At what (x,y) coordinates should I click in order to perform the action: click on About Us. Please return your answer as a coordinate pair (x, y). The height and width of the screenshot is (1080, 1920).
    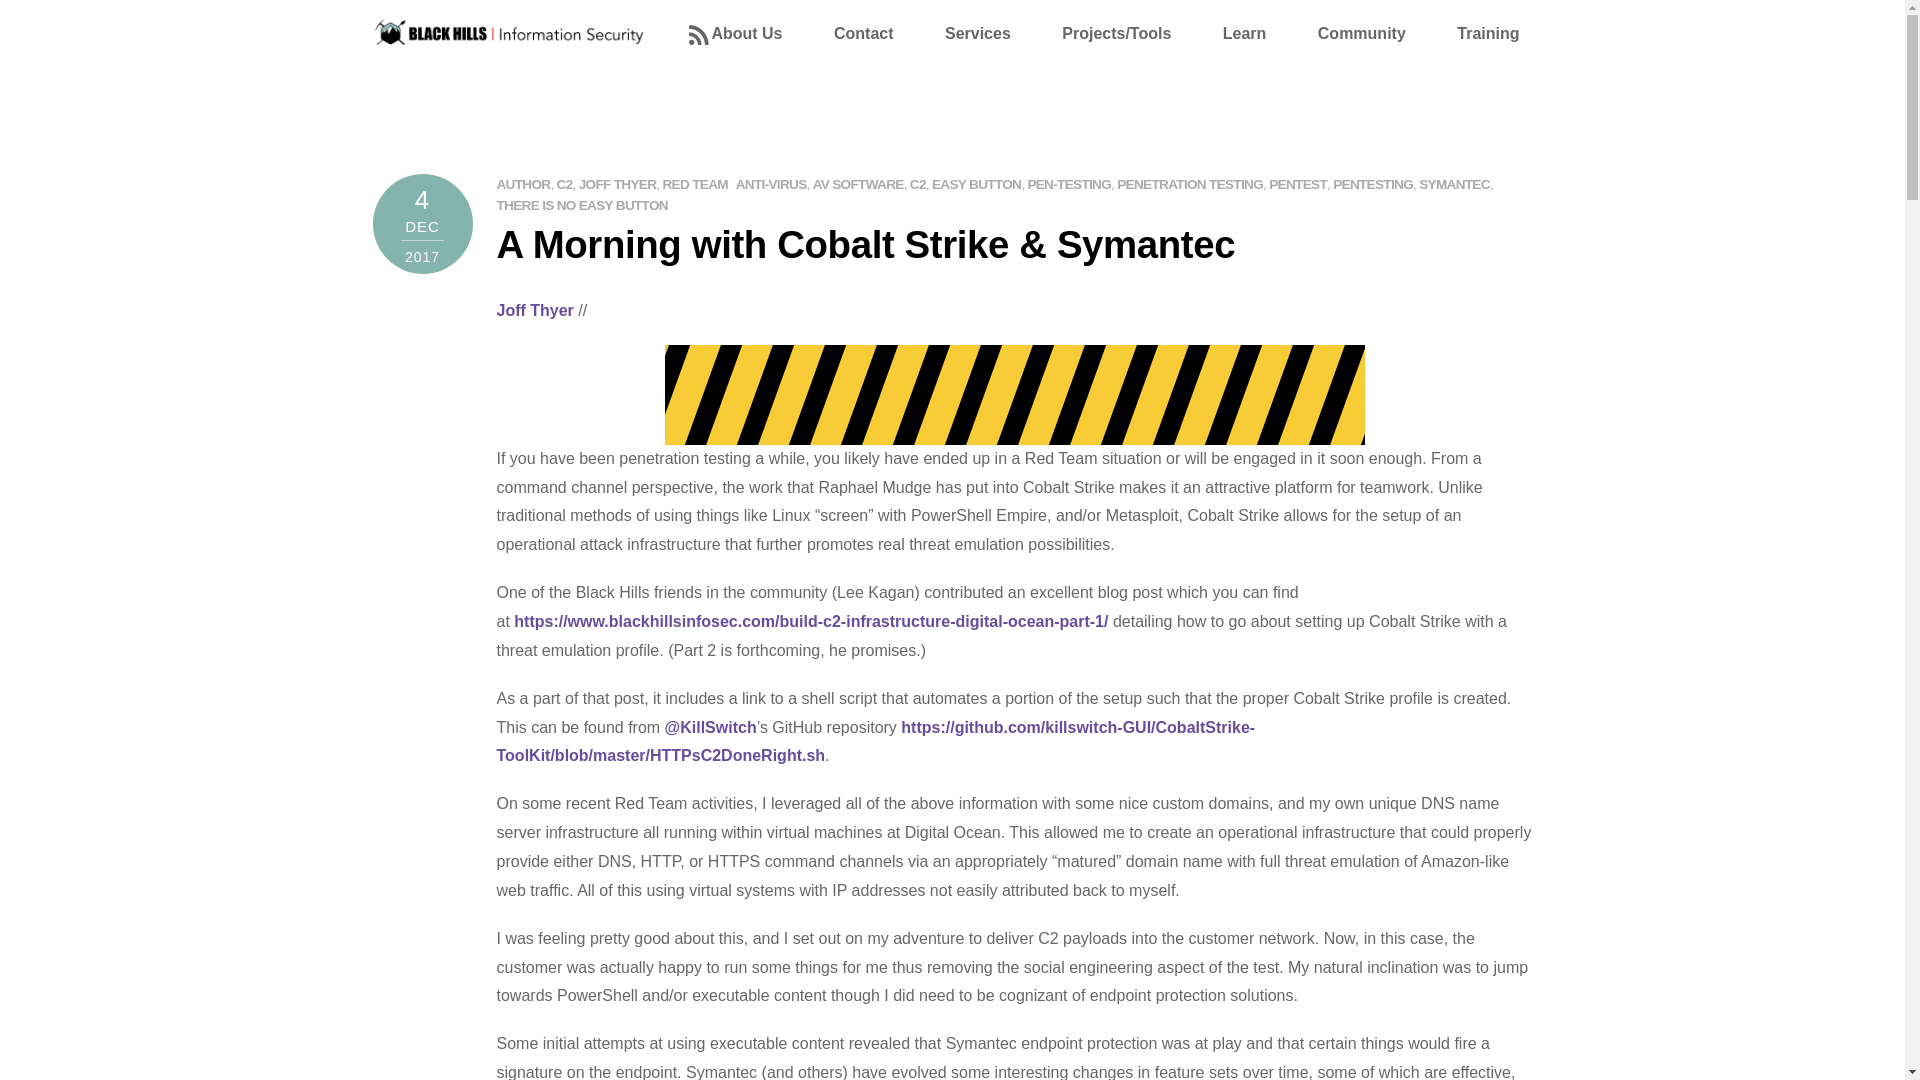
    Looking at the image, I should click on (756, 42).